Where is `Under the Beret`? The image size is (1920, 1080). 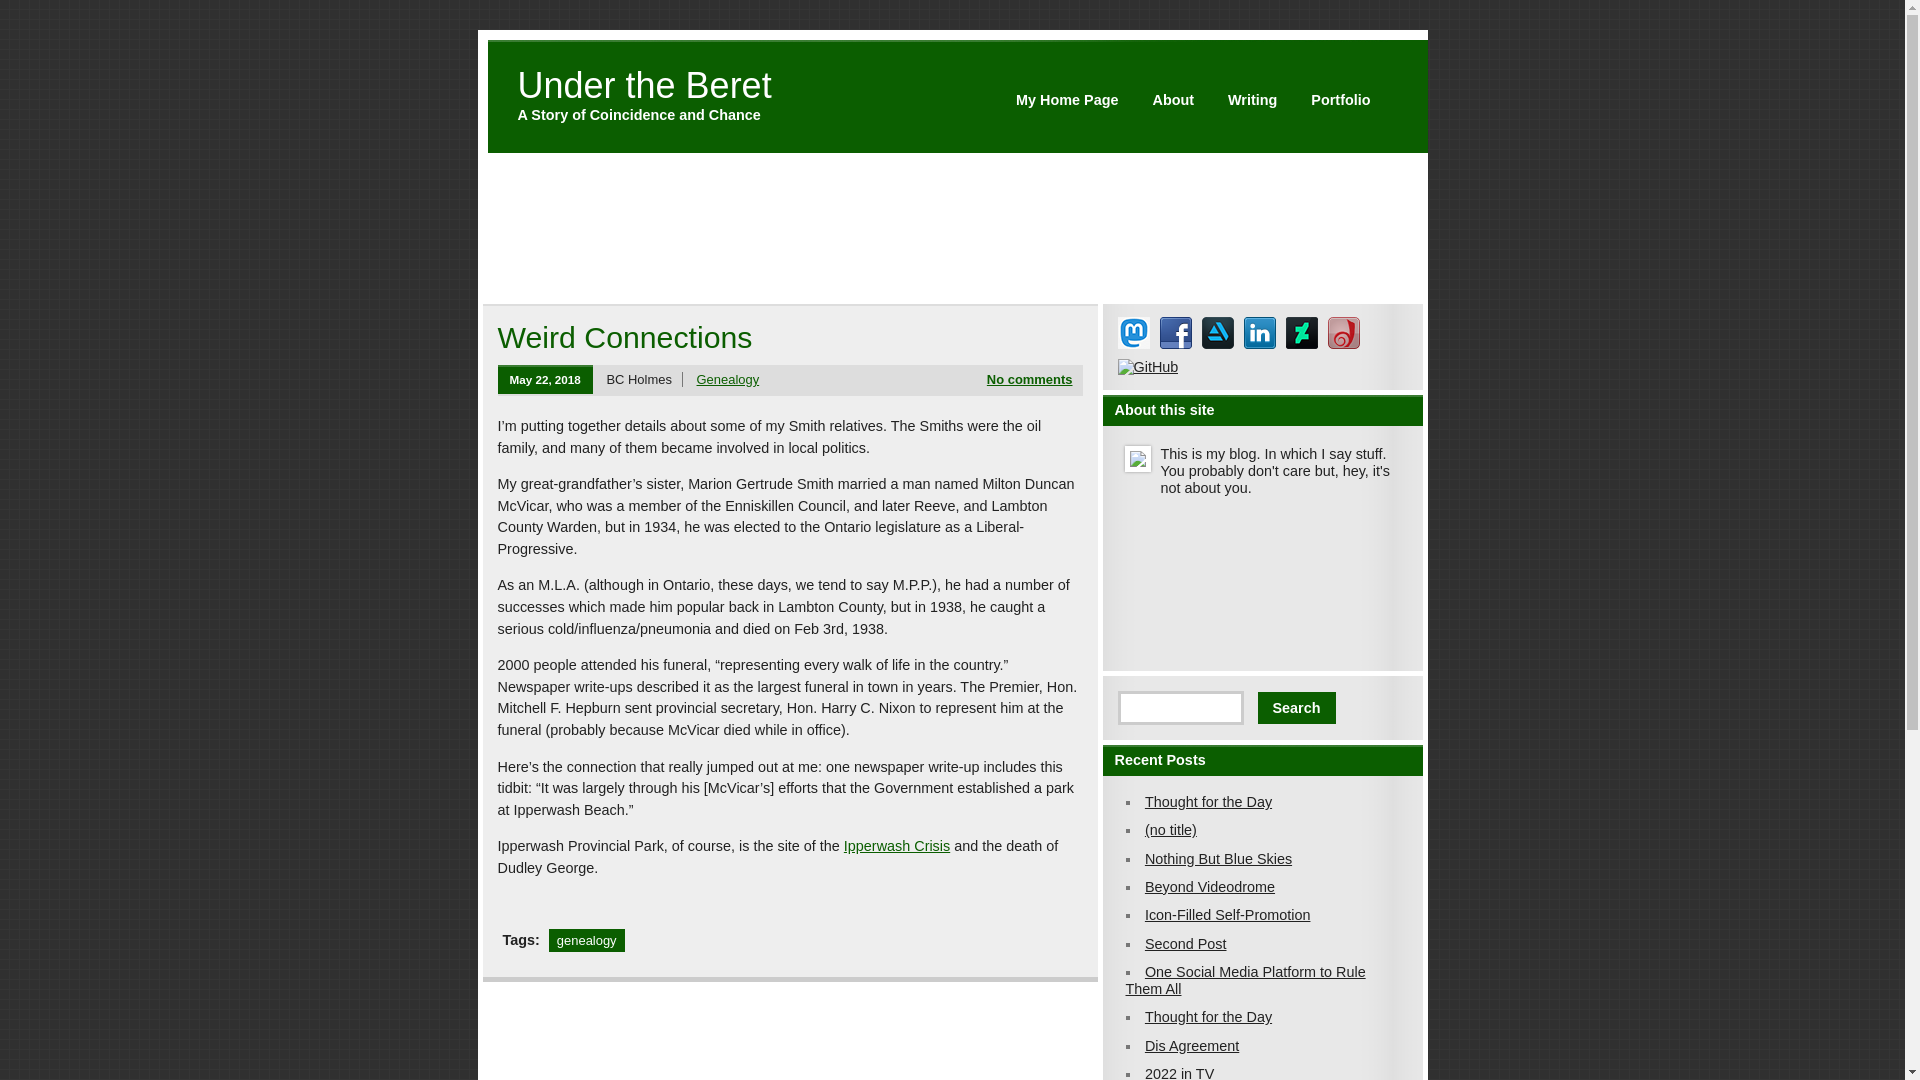 Under the Beret is located at coordinates (644, 85).